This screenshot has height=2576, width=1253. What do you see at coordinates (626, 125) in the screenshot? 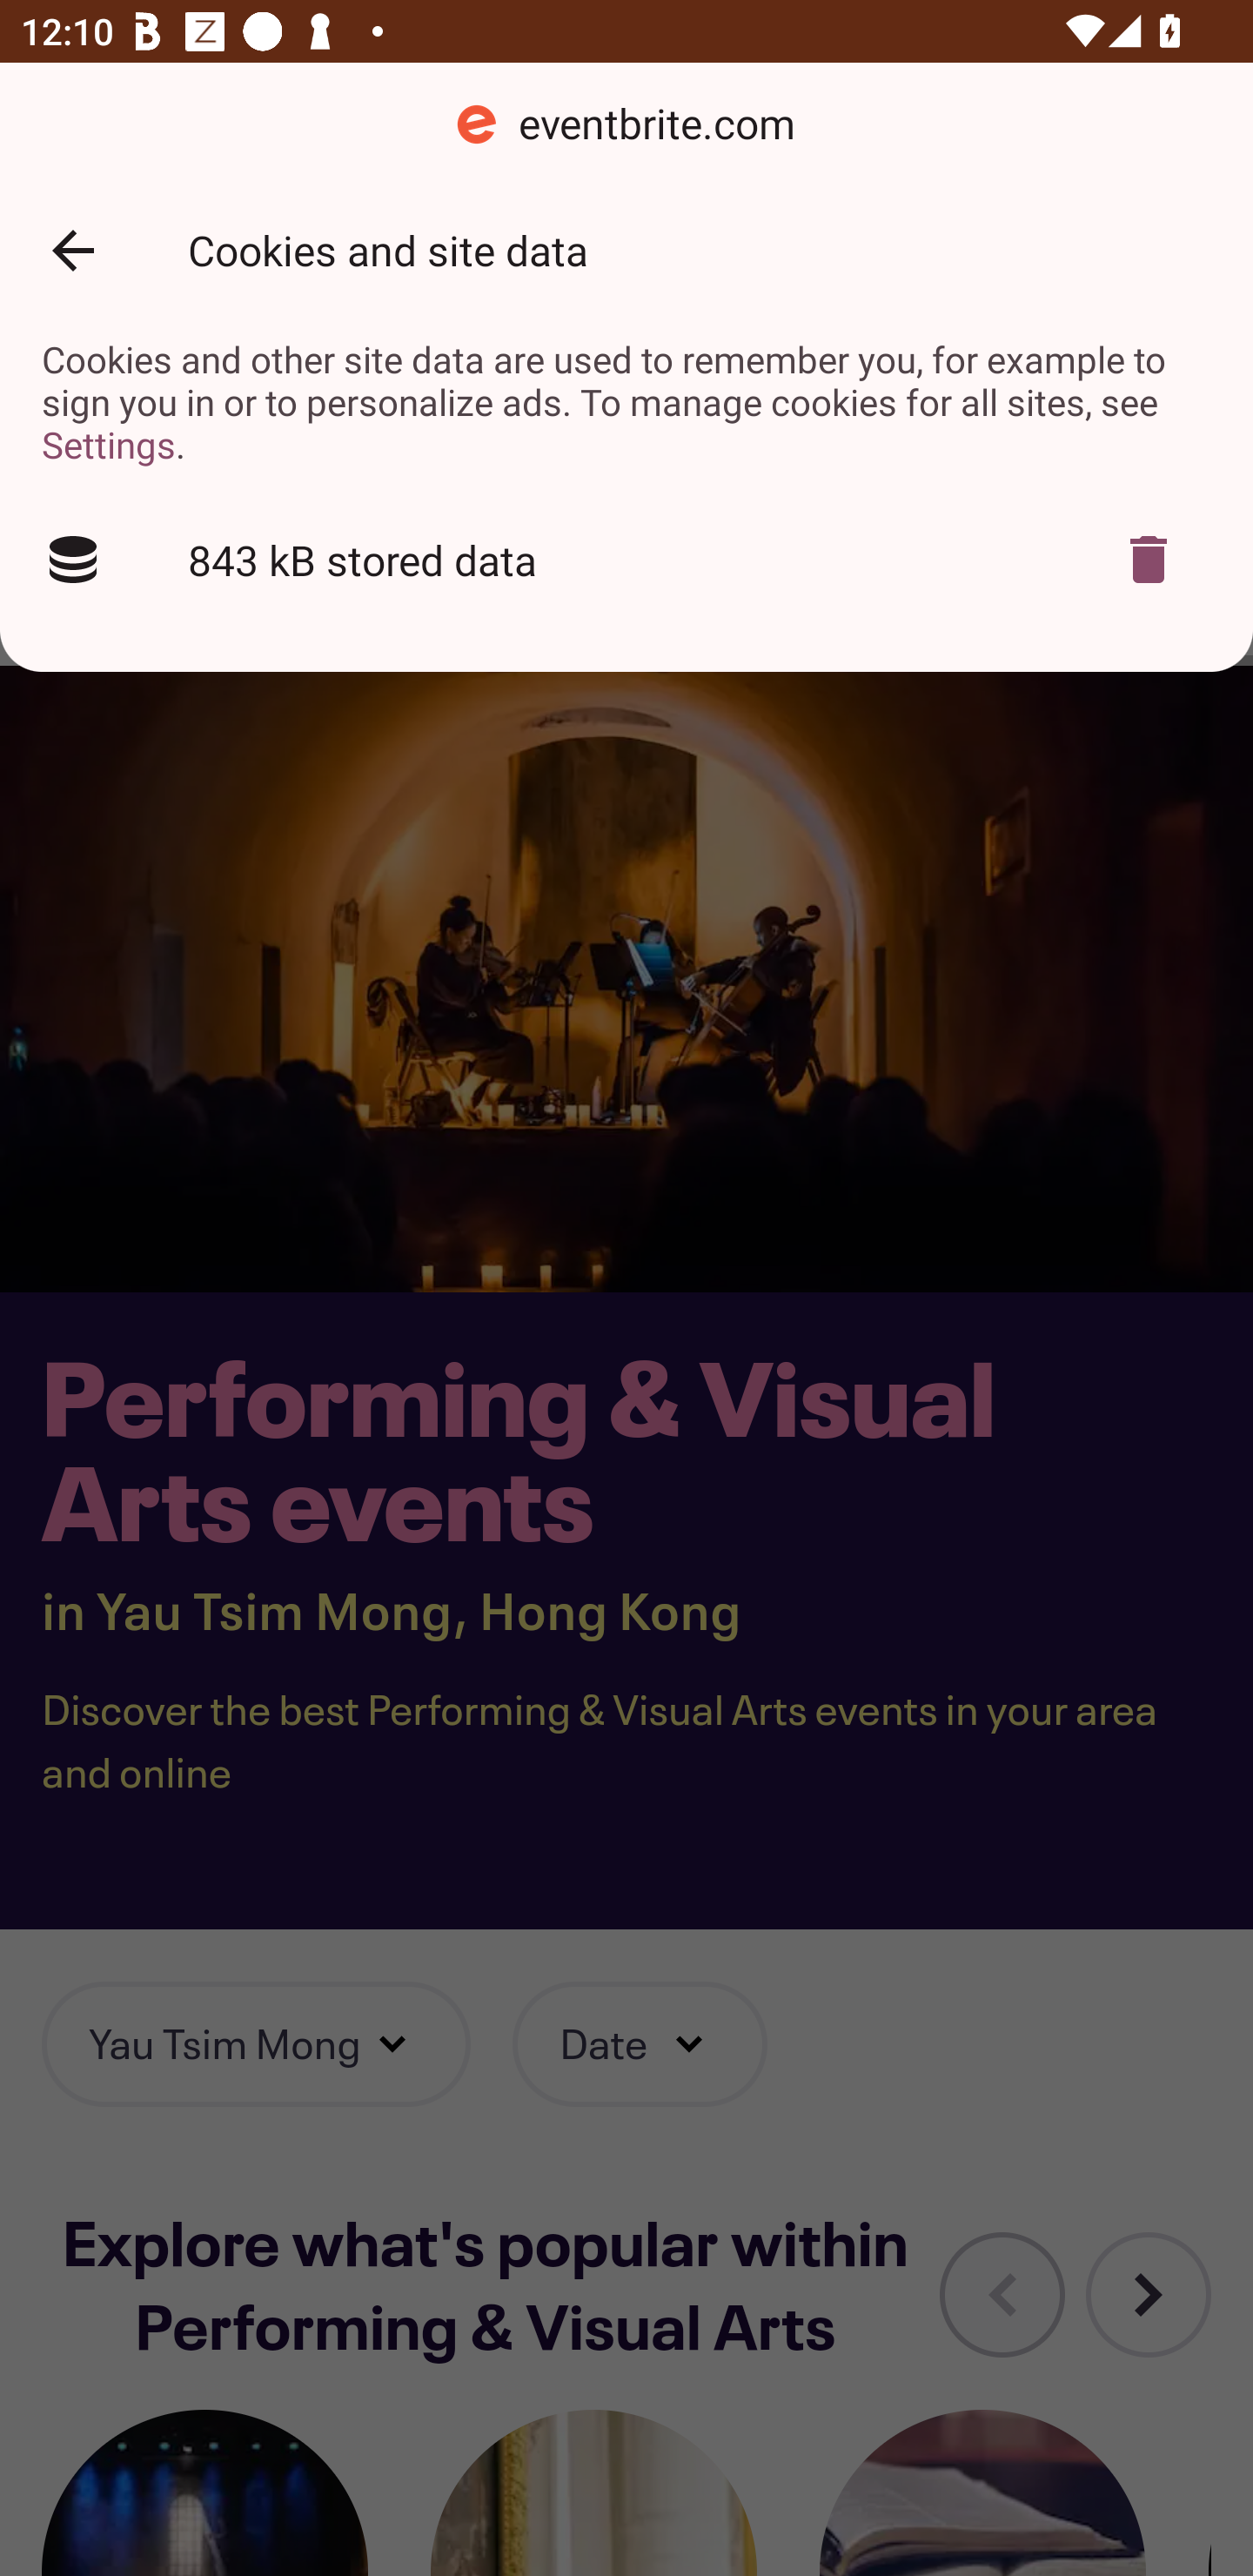
I see `eventbrite.com` at bounding box center [626, 125].